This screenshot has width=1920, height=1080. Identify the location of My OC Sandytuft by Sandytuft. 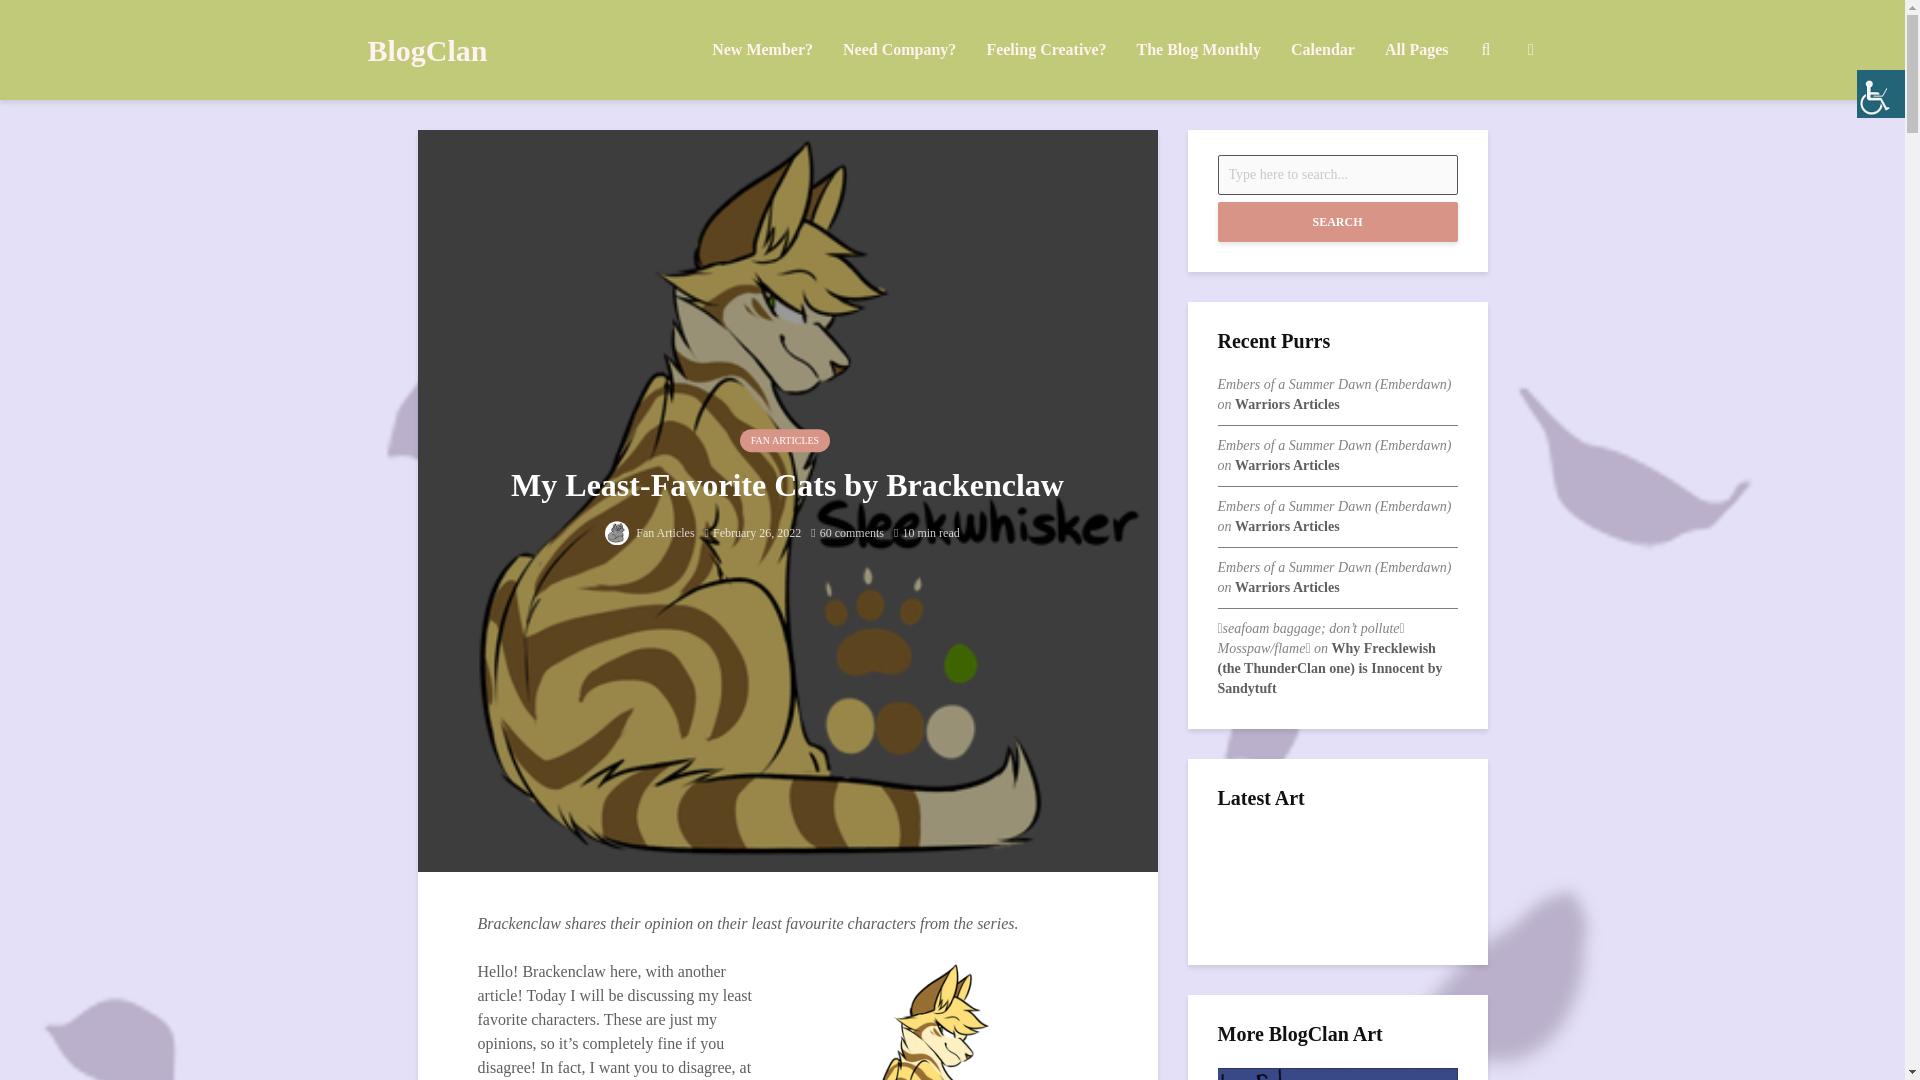
(1337, 864).